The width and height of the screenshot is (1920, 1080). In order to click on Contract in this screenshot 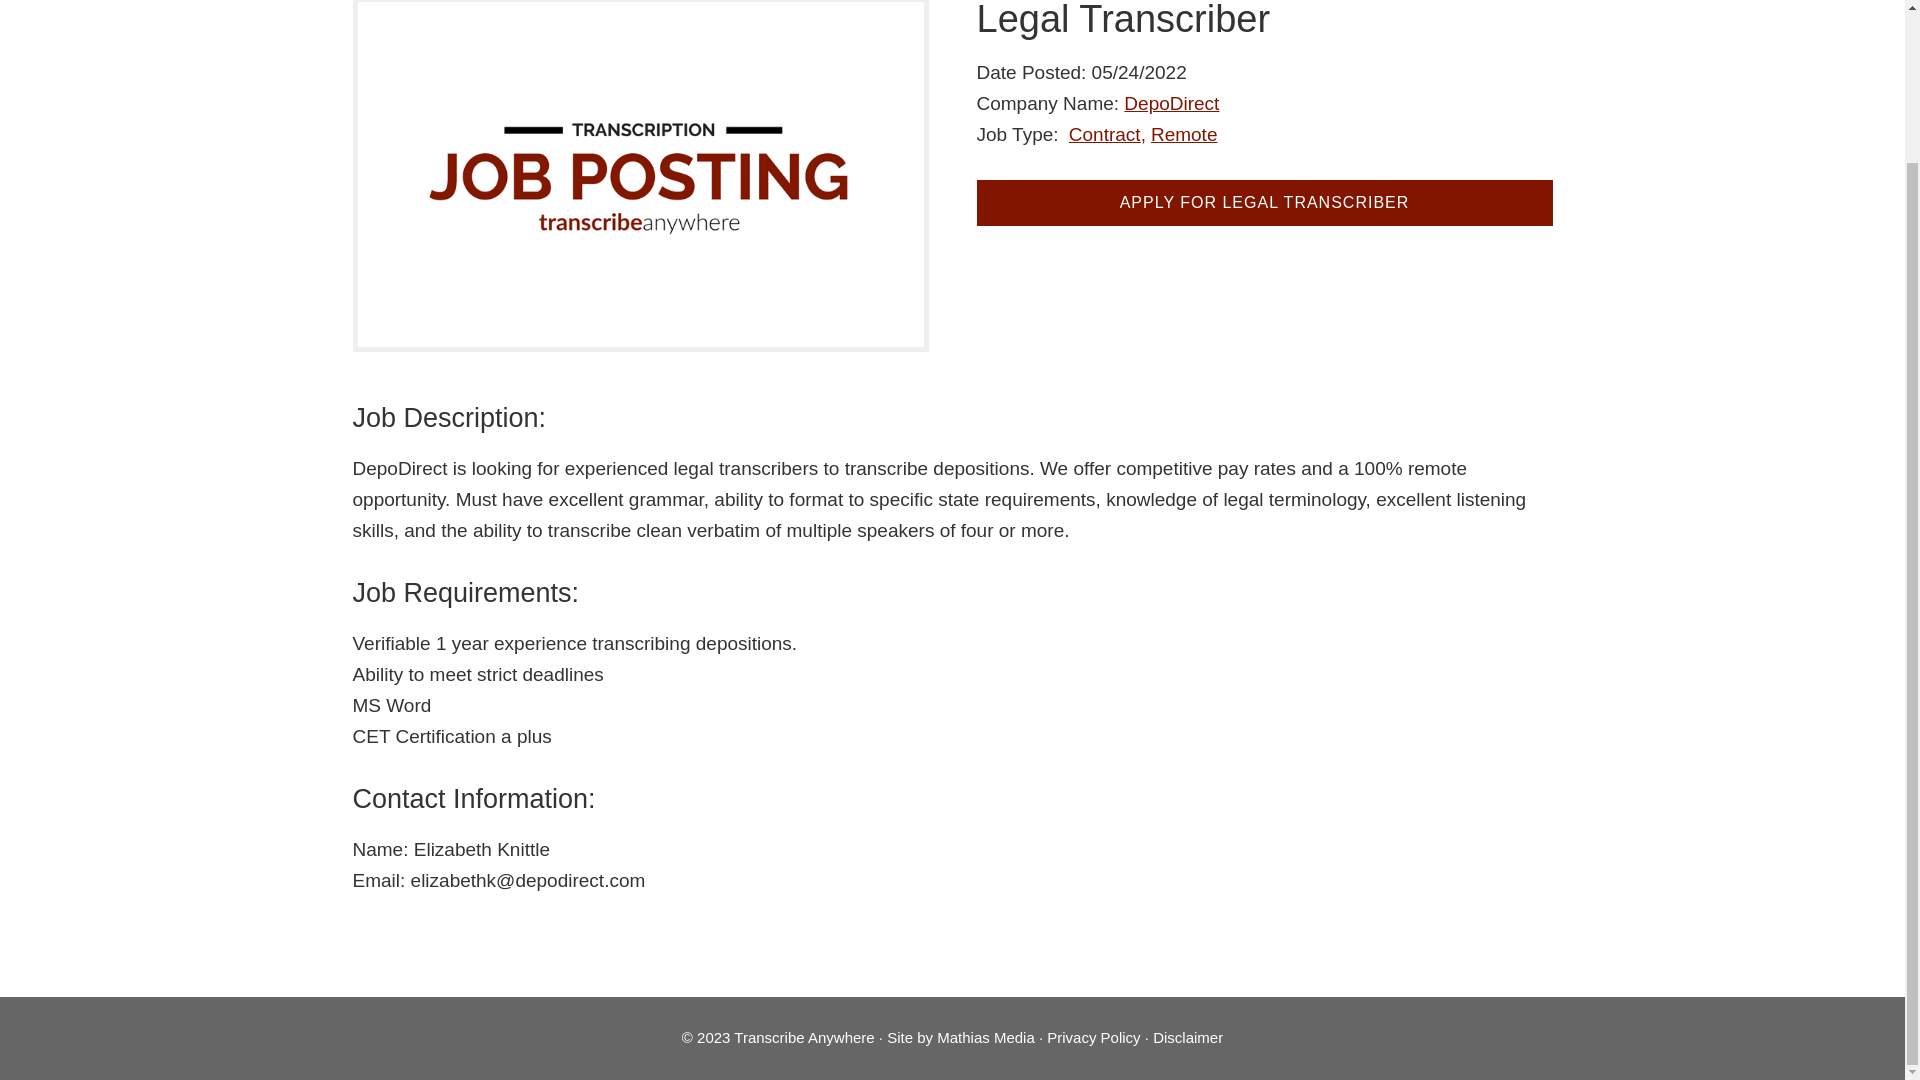, I will do `click(1108, 133)`.